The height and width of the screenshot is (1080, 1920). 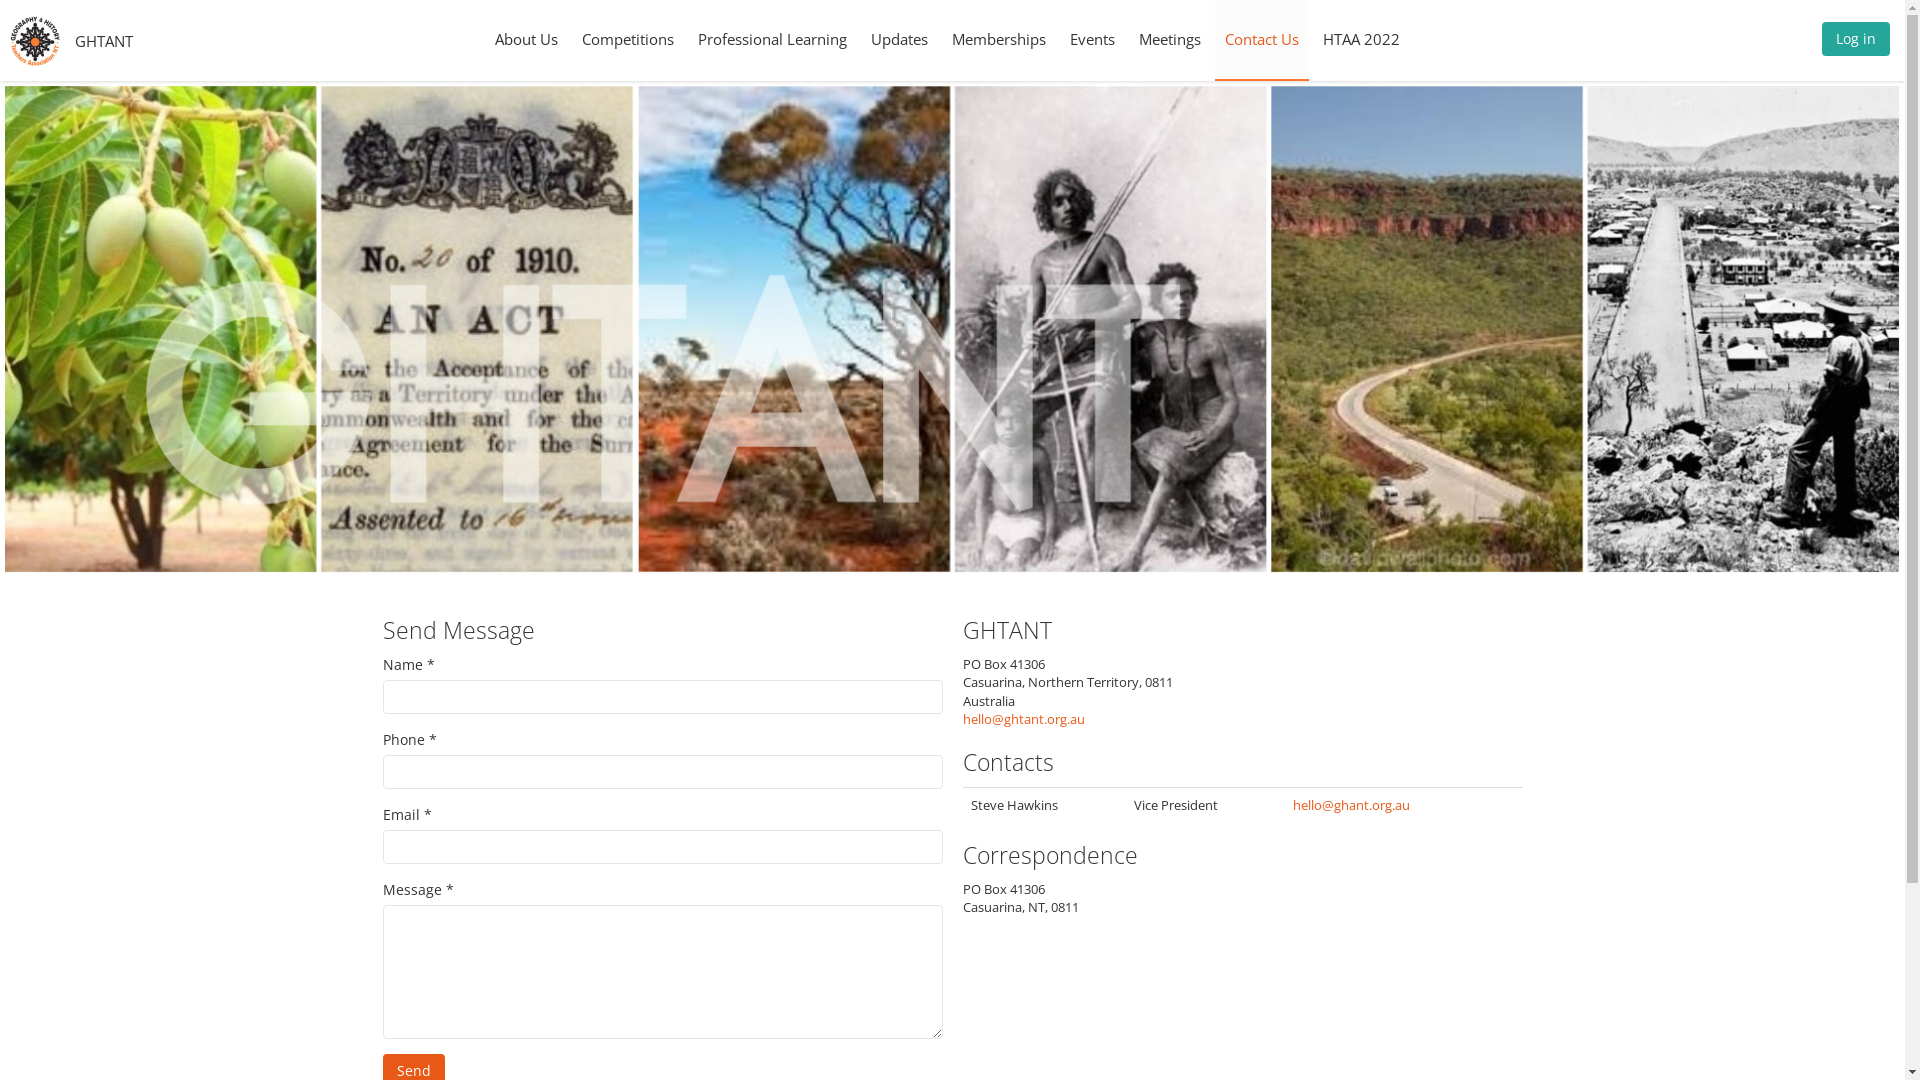 I want to click on About Us, so click(x=526, y=40).